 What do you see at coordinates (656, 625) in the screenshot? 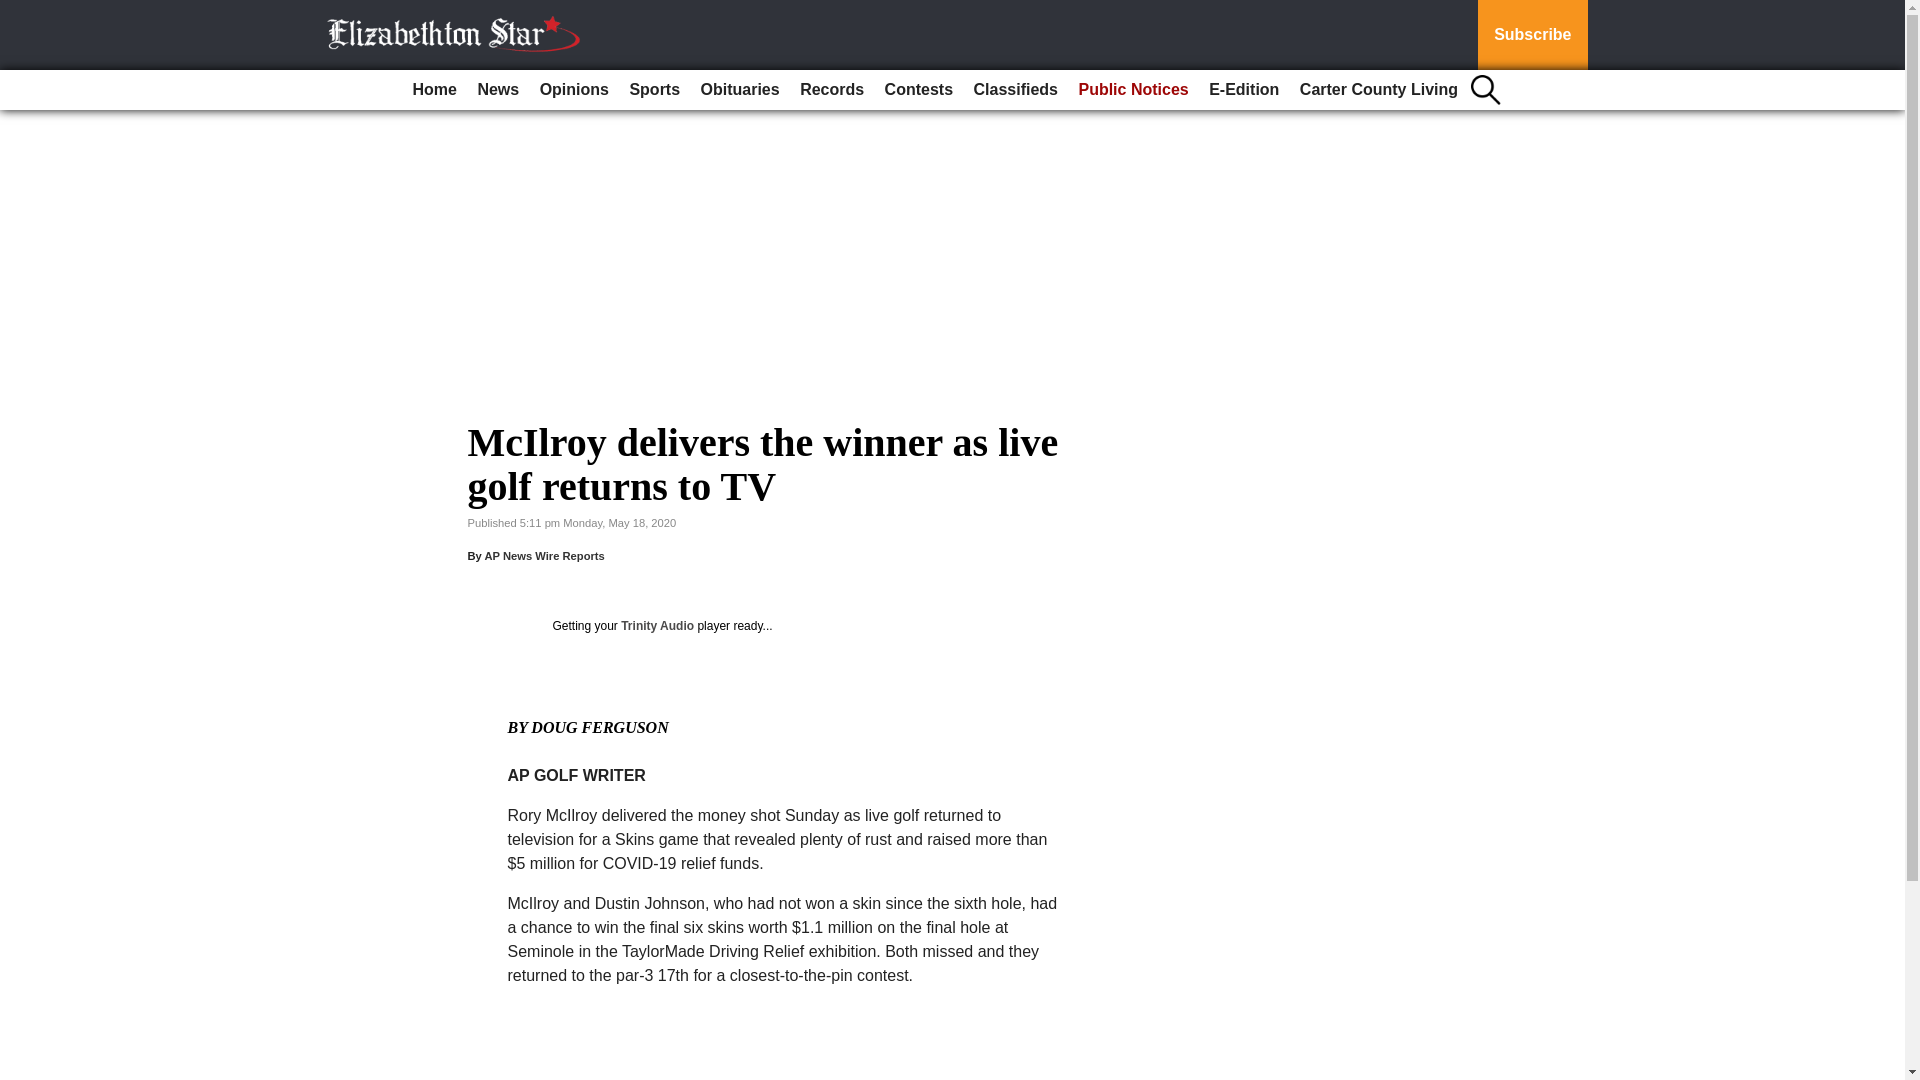
I see `Trinity Audio` at bounding box center [656, 625].